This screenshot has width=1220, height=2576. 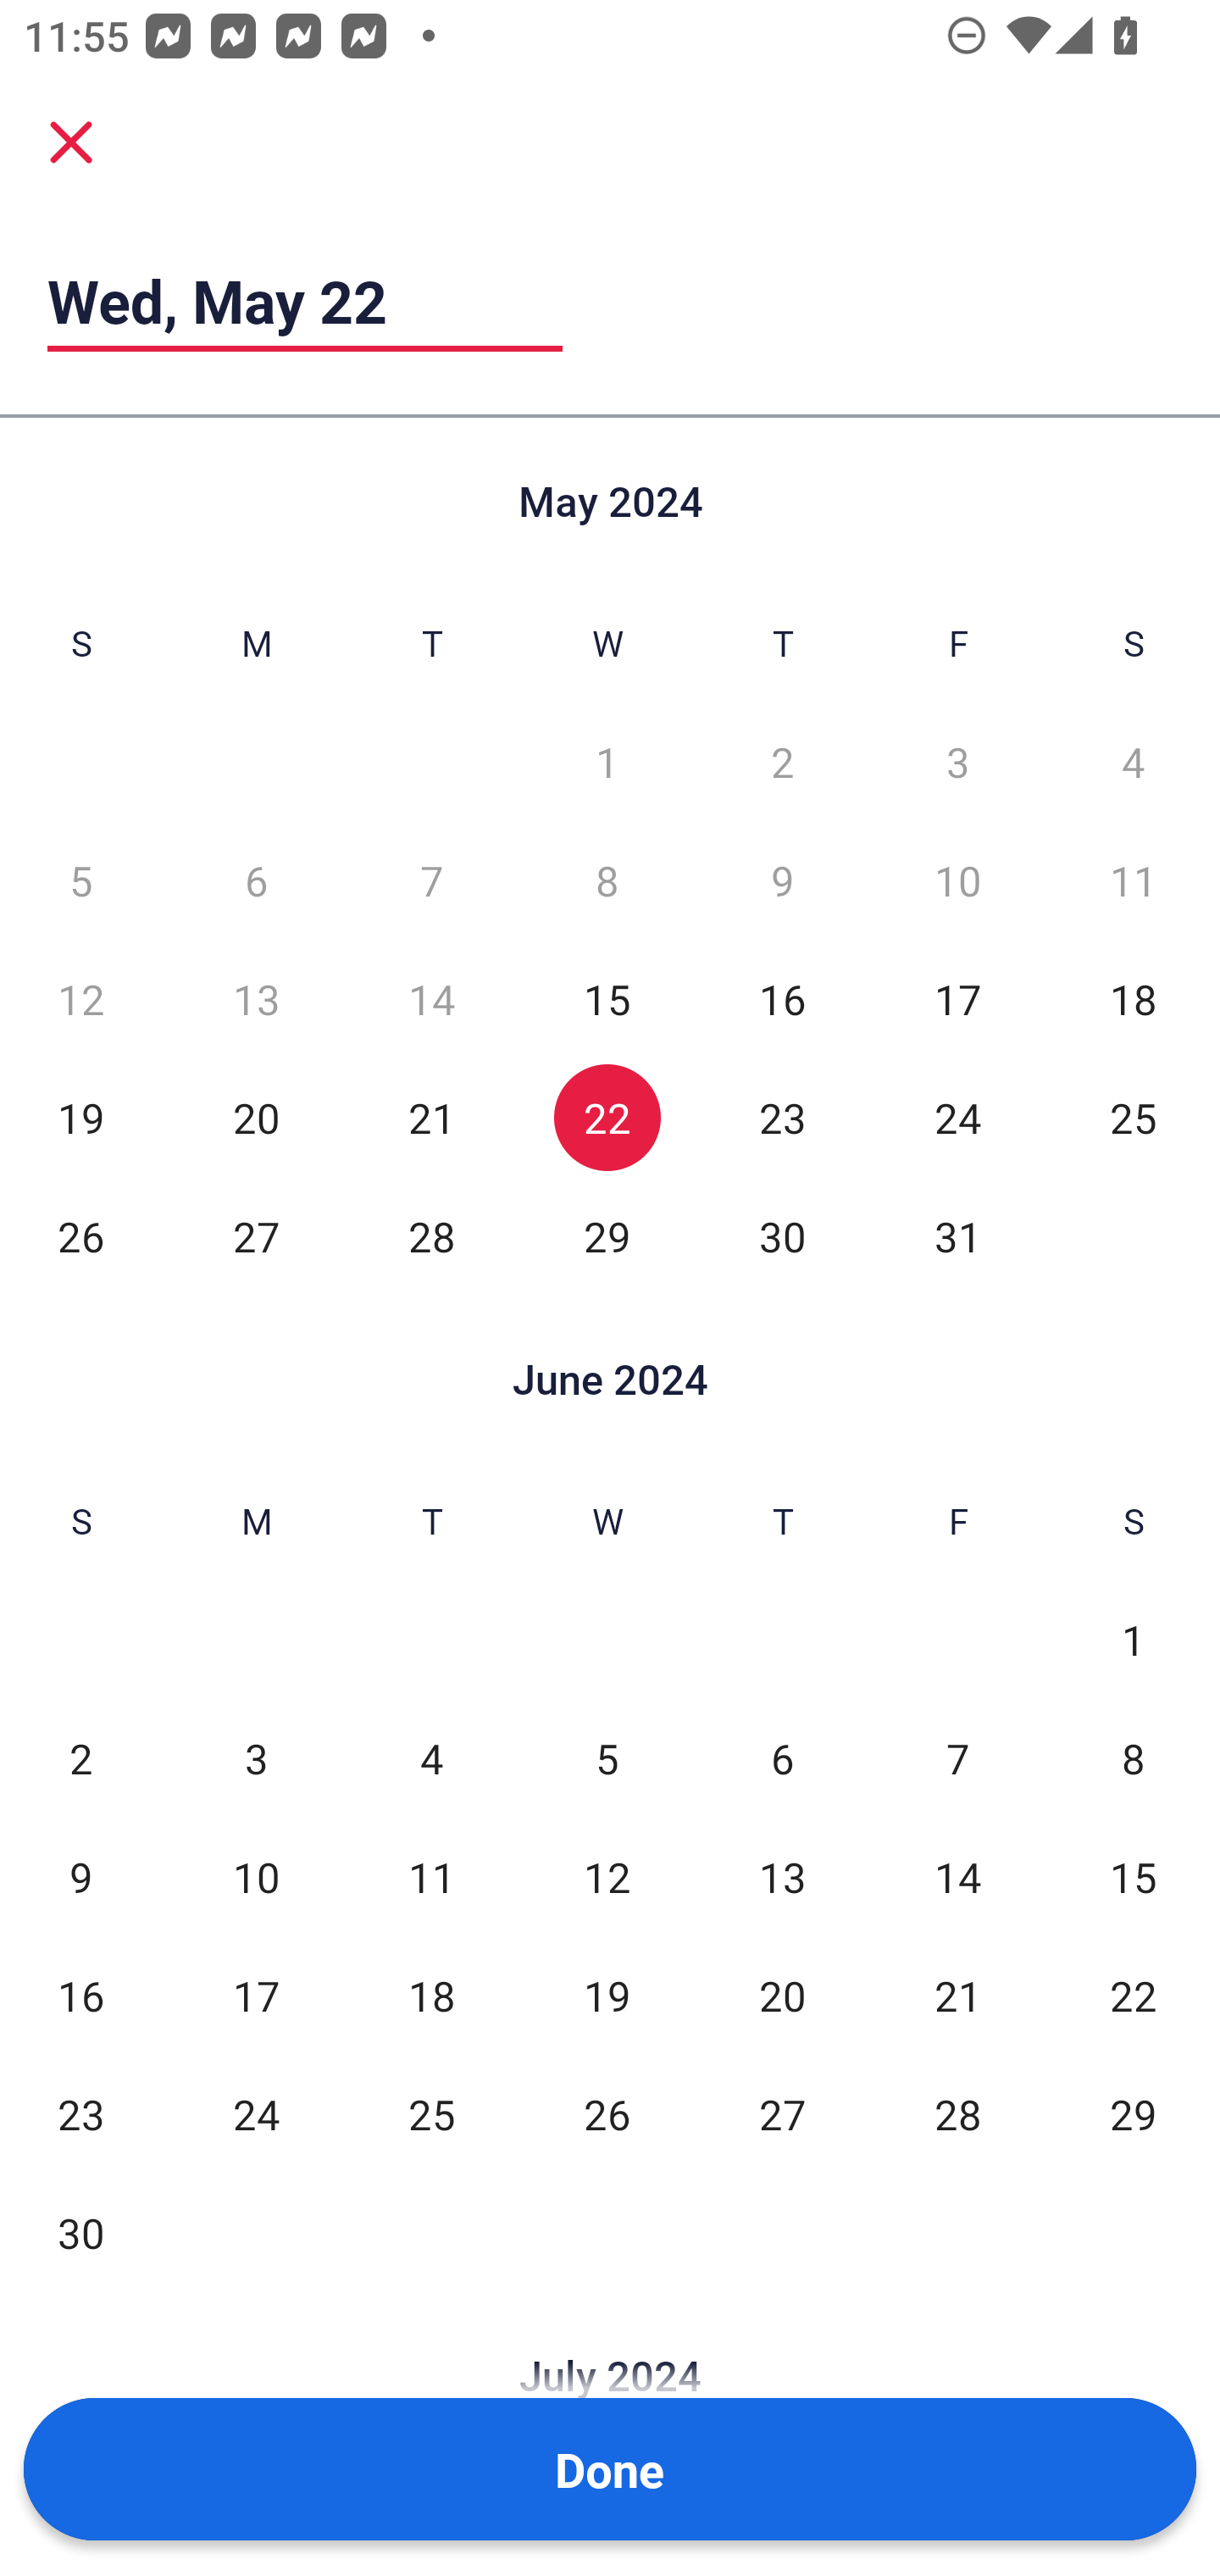 I want to click on 17 Mon, Jun 17, Not Selected, so click(x=256, y=1996).